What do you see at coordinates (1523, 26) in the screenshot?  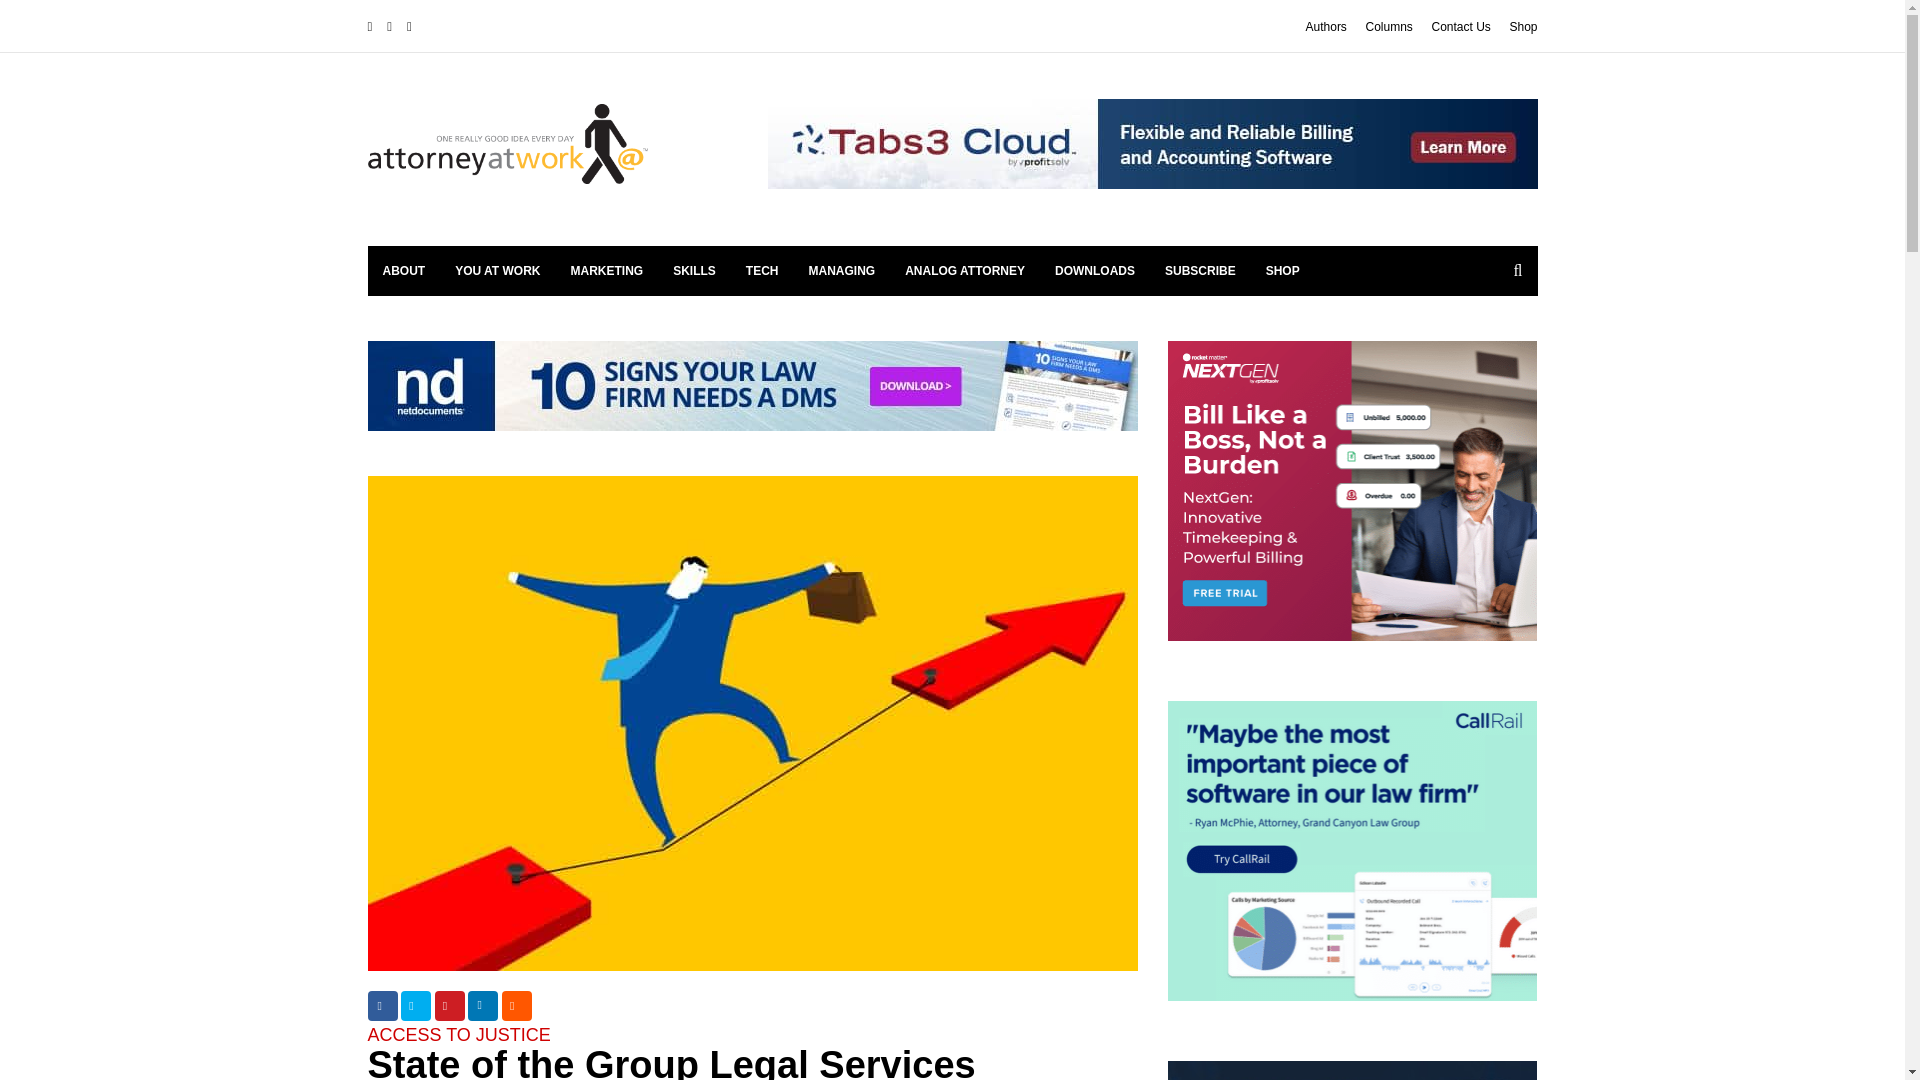 I see `Shop` at bounding box center [1523, 26].